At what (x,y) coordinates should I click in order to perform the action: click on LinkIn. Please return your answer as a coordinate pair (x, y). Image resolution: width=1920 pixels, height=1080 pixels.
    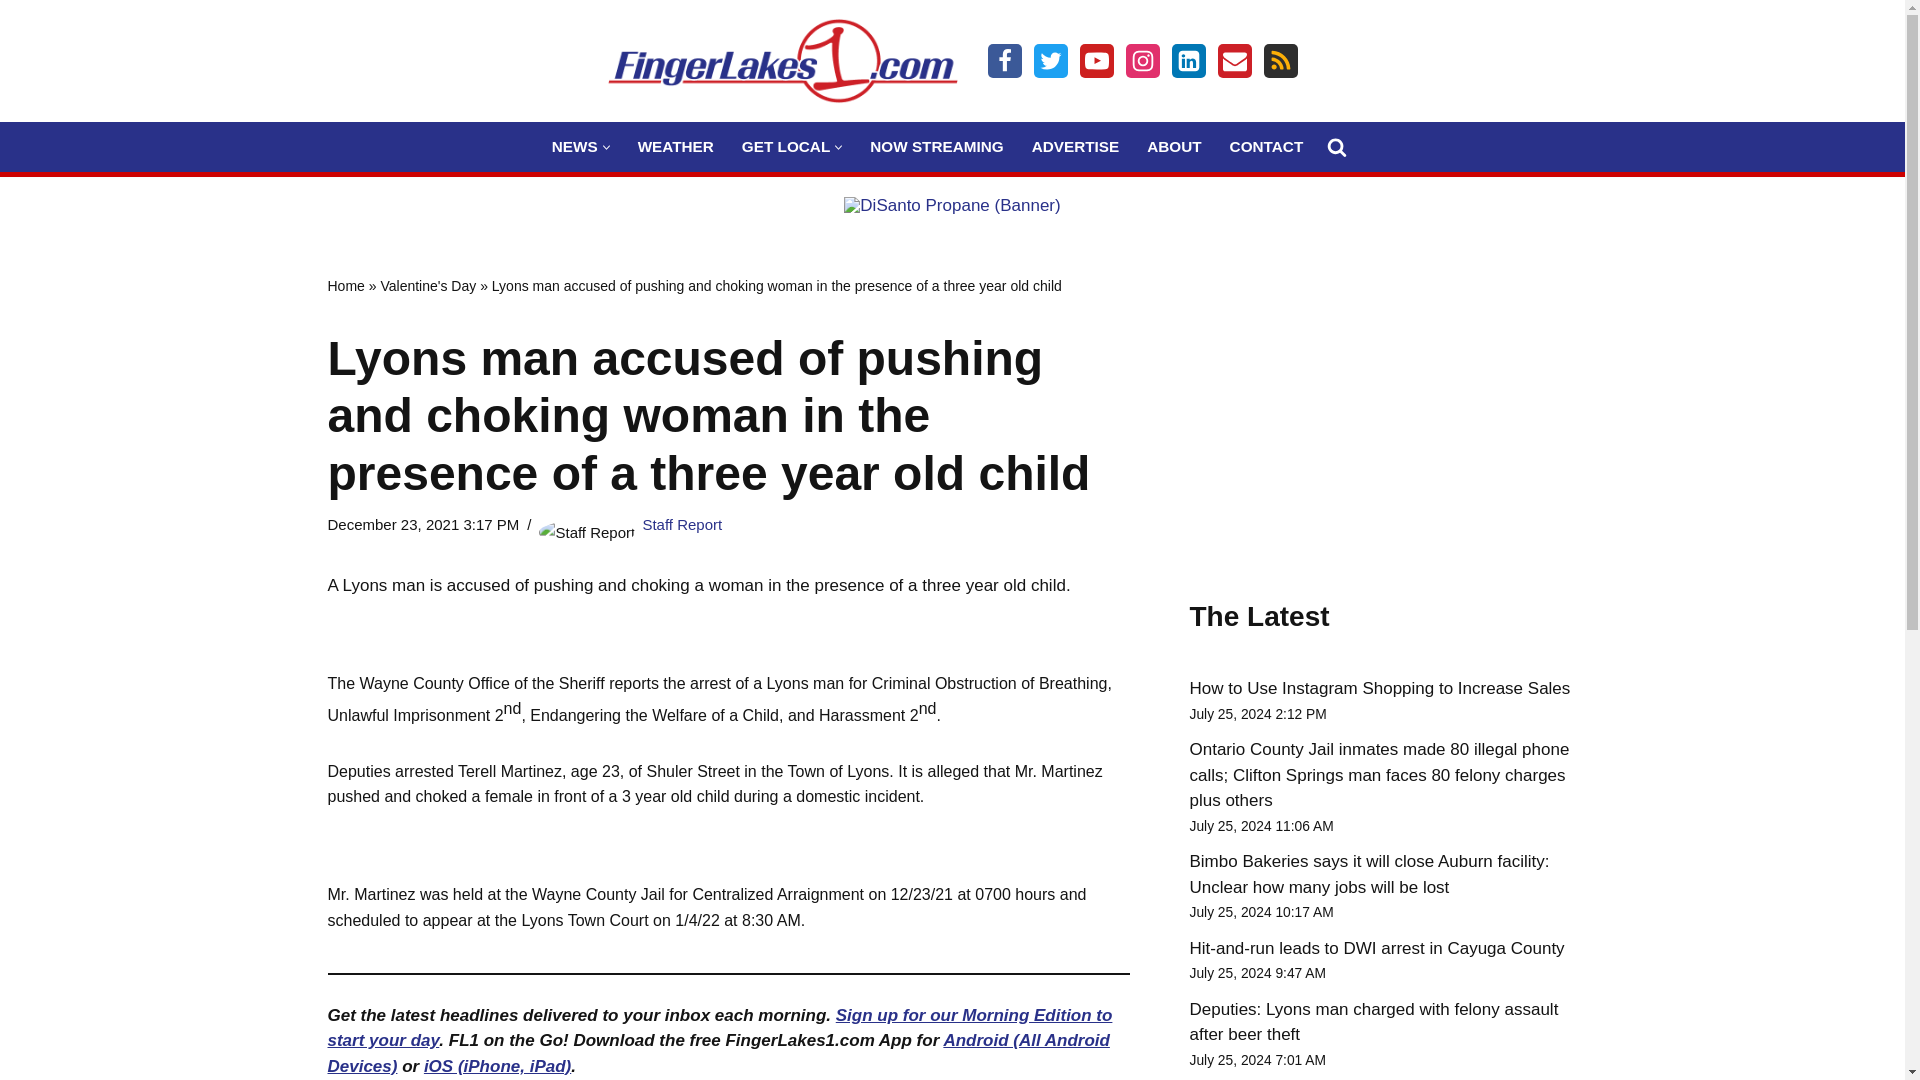
    Looking at the image, I should click on (1188, 60).